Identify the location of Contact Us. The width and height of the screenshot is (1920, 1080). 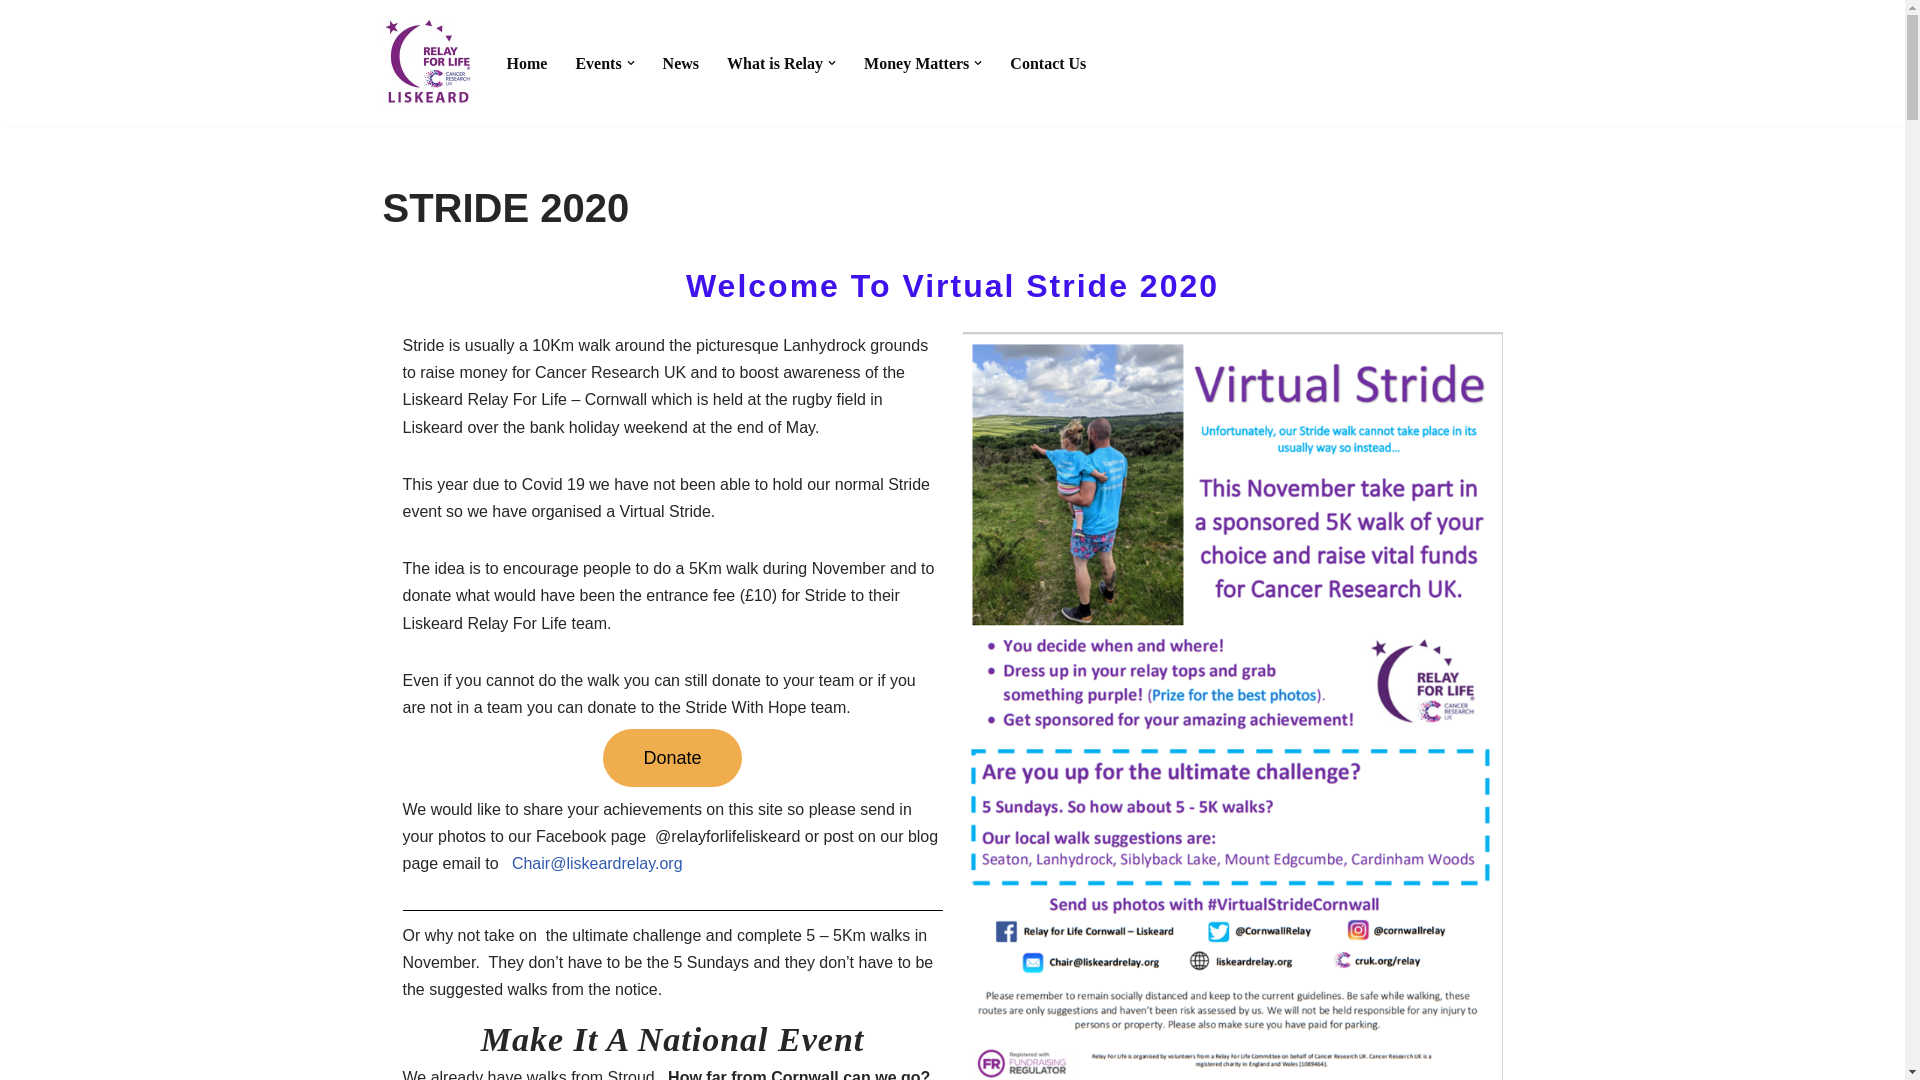
(1048, 62).